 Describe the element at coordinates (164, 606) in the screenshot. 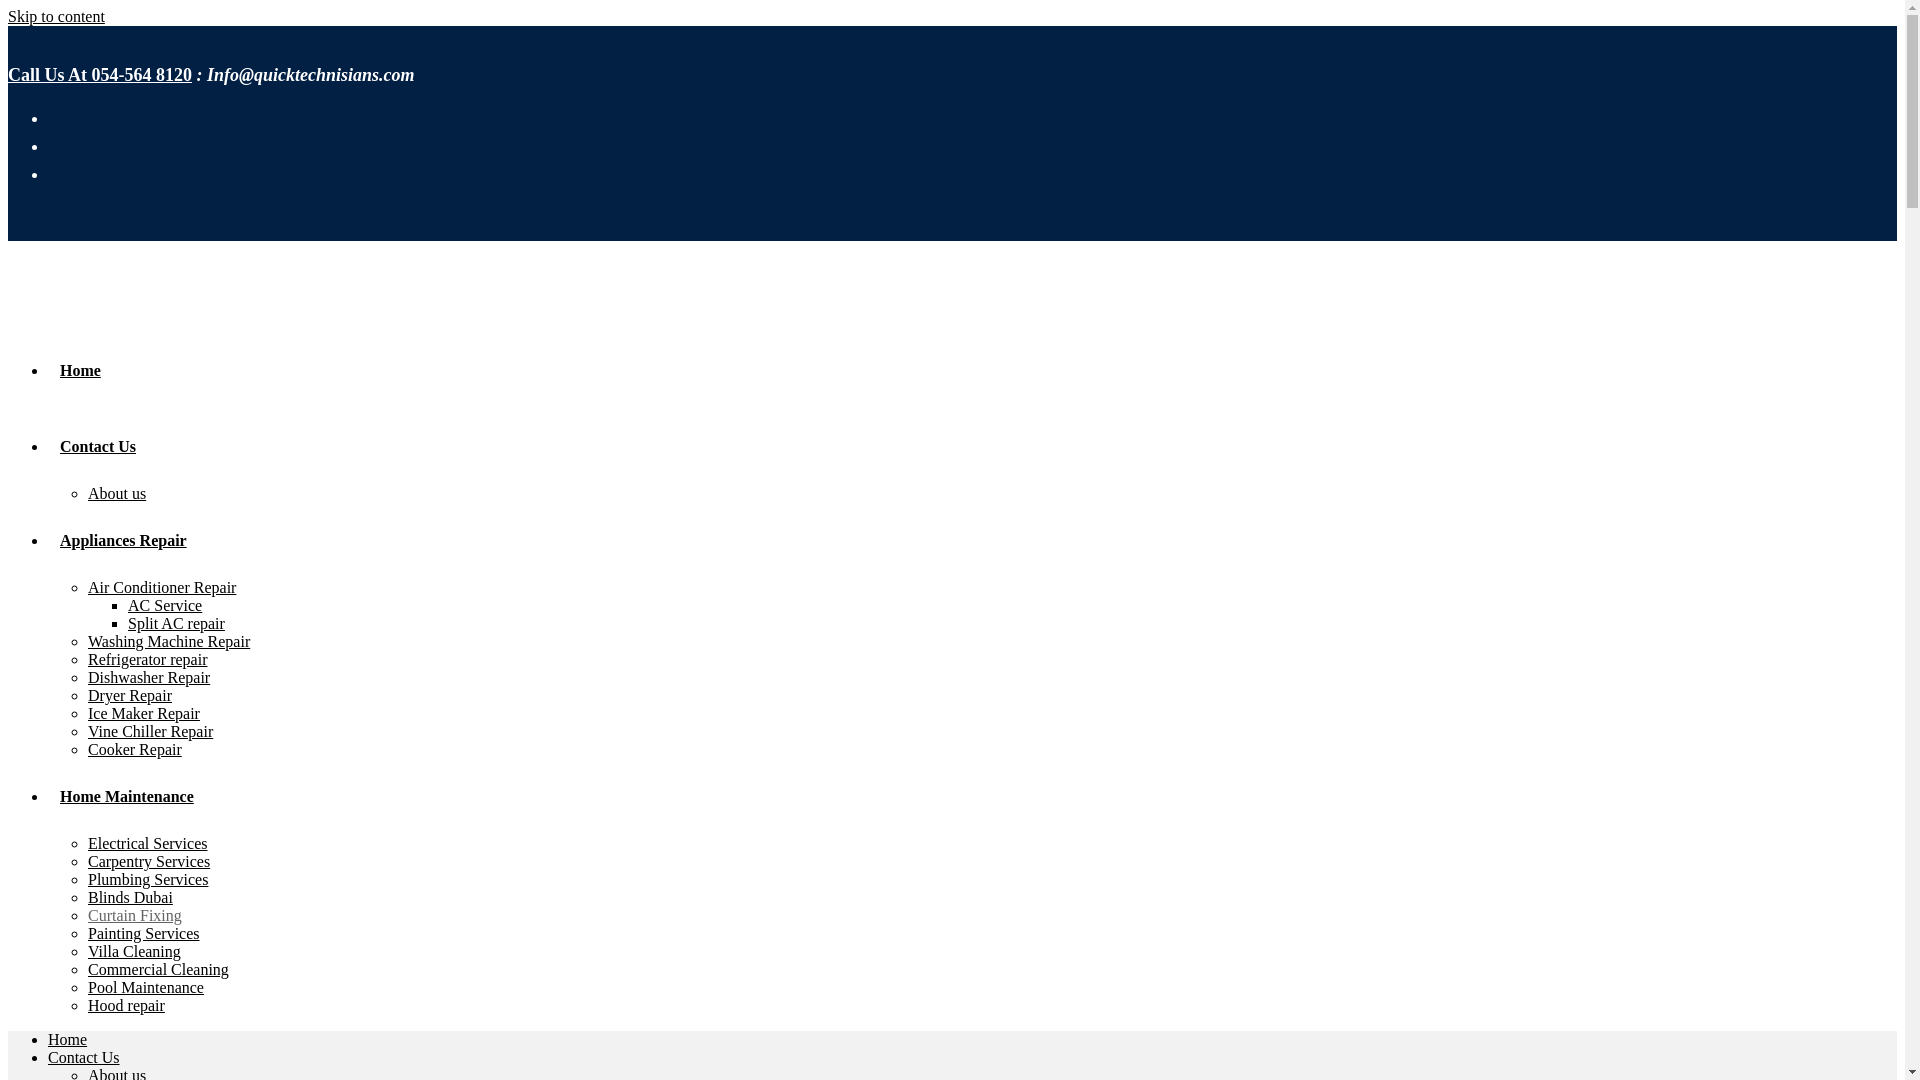

I see `AC Service` at that location.